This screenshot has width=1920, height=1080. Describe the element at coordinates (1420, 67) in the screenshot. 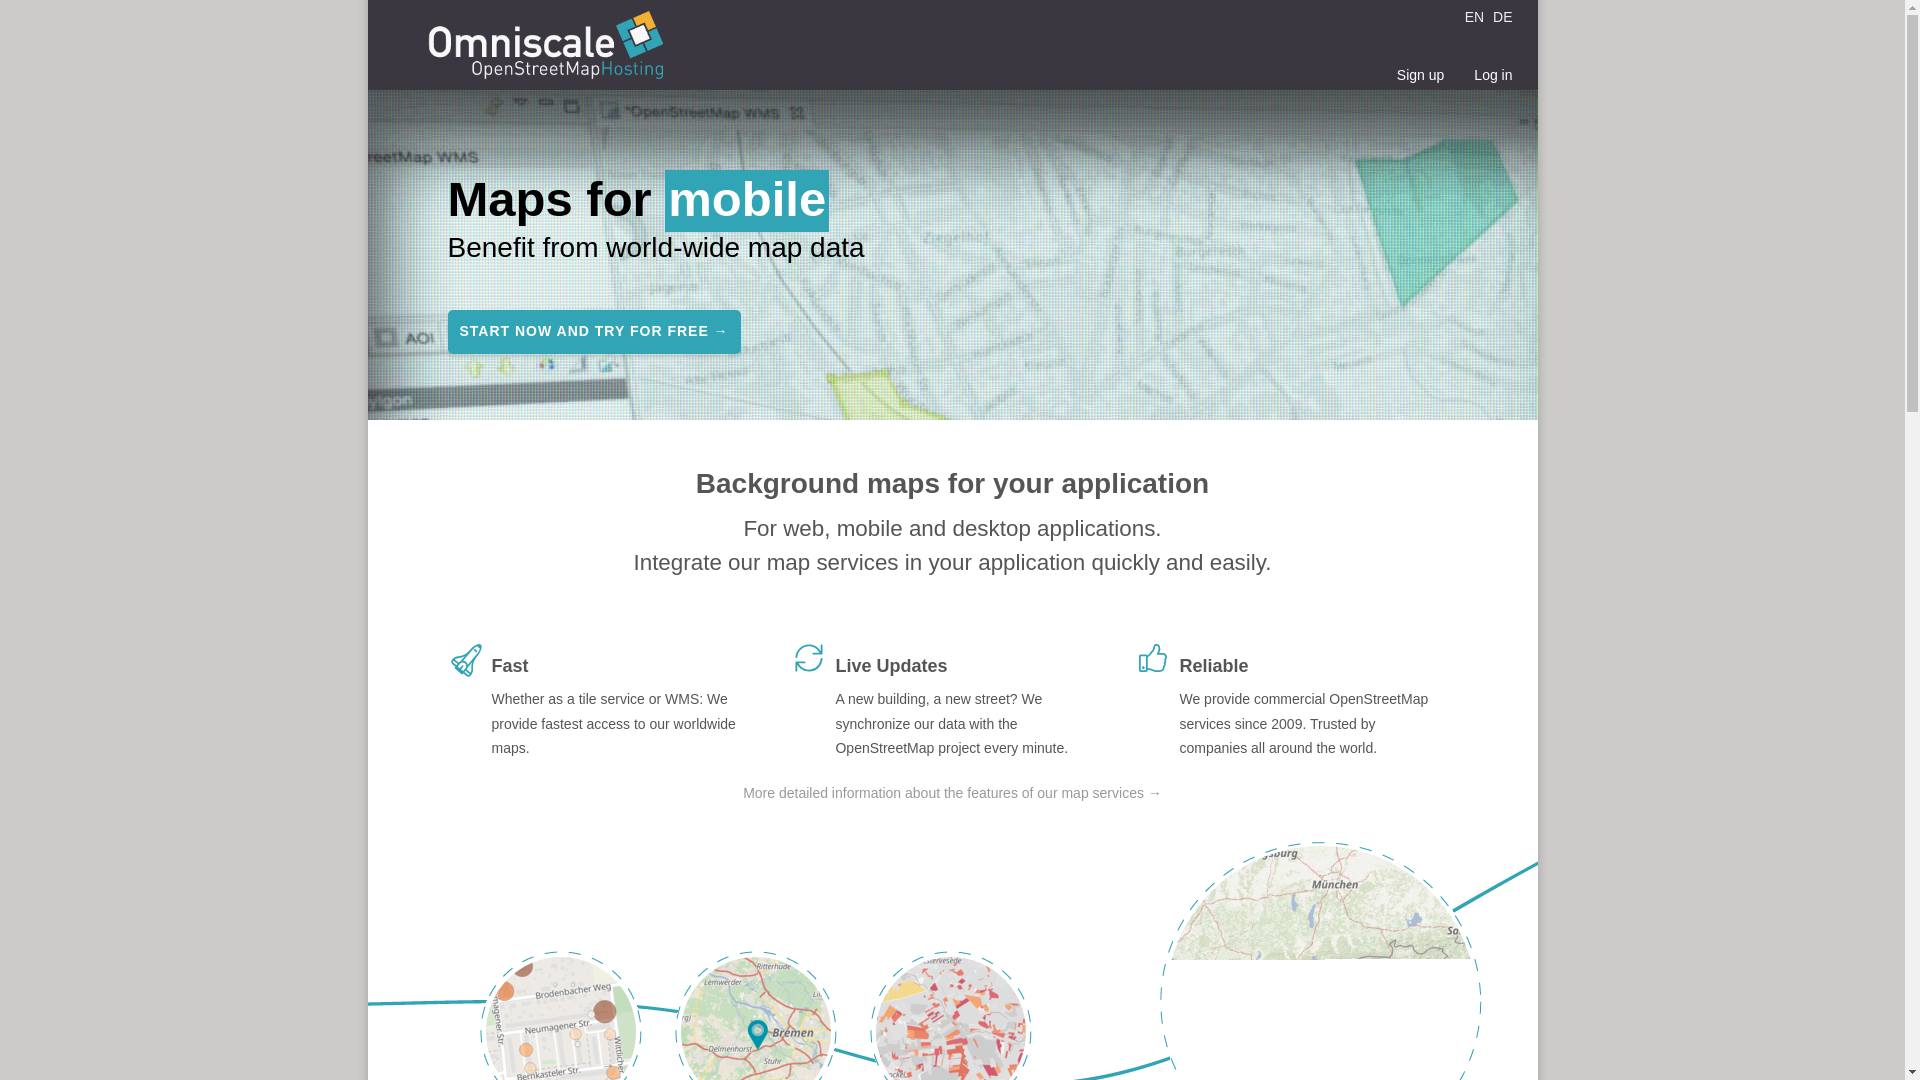

I see `Sign up` at that location.